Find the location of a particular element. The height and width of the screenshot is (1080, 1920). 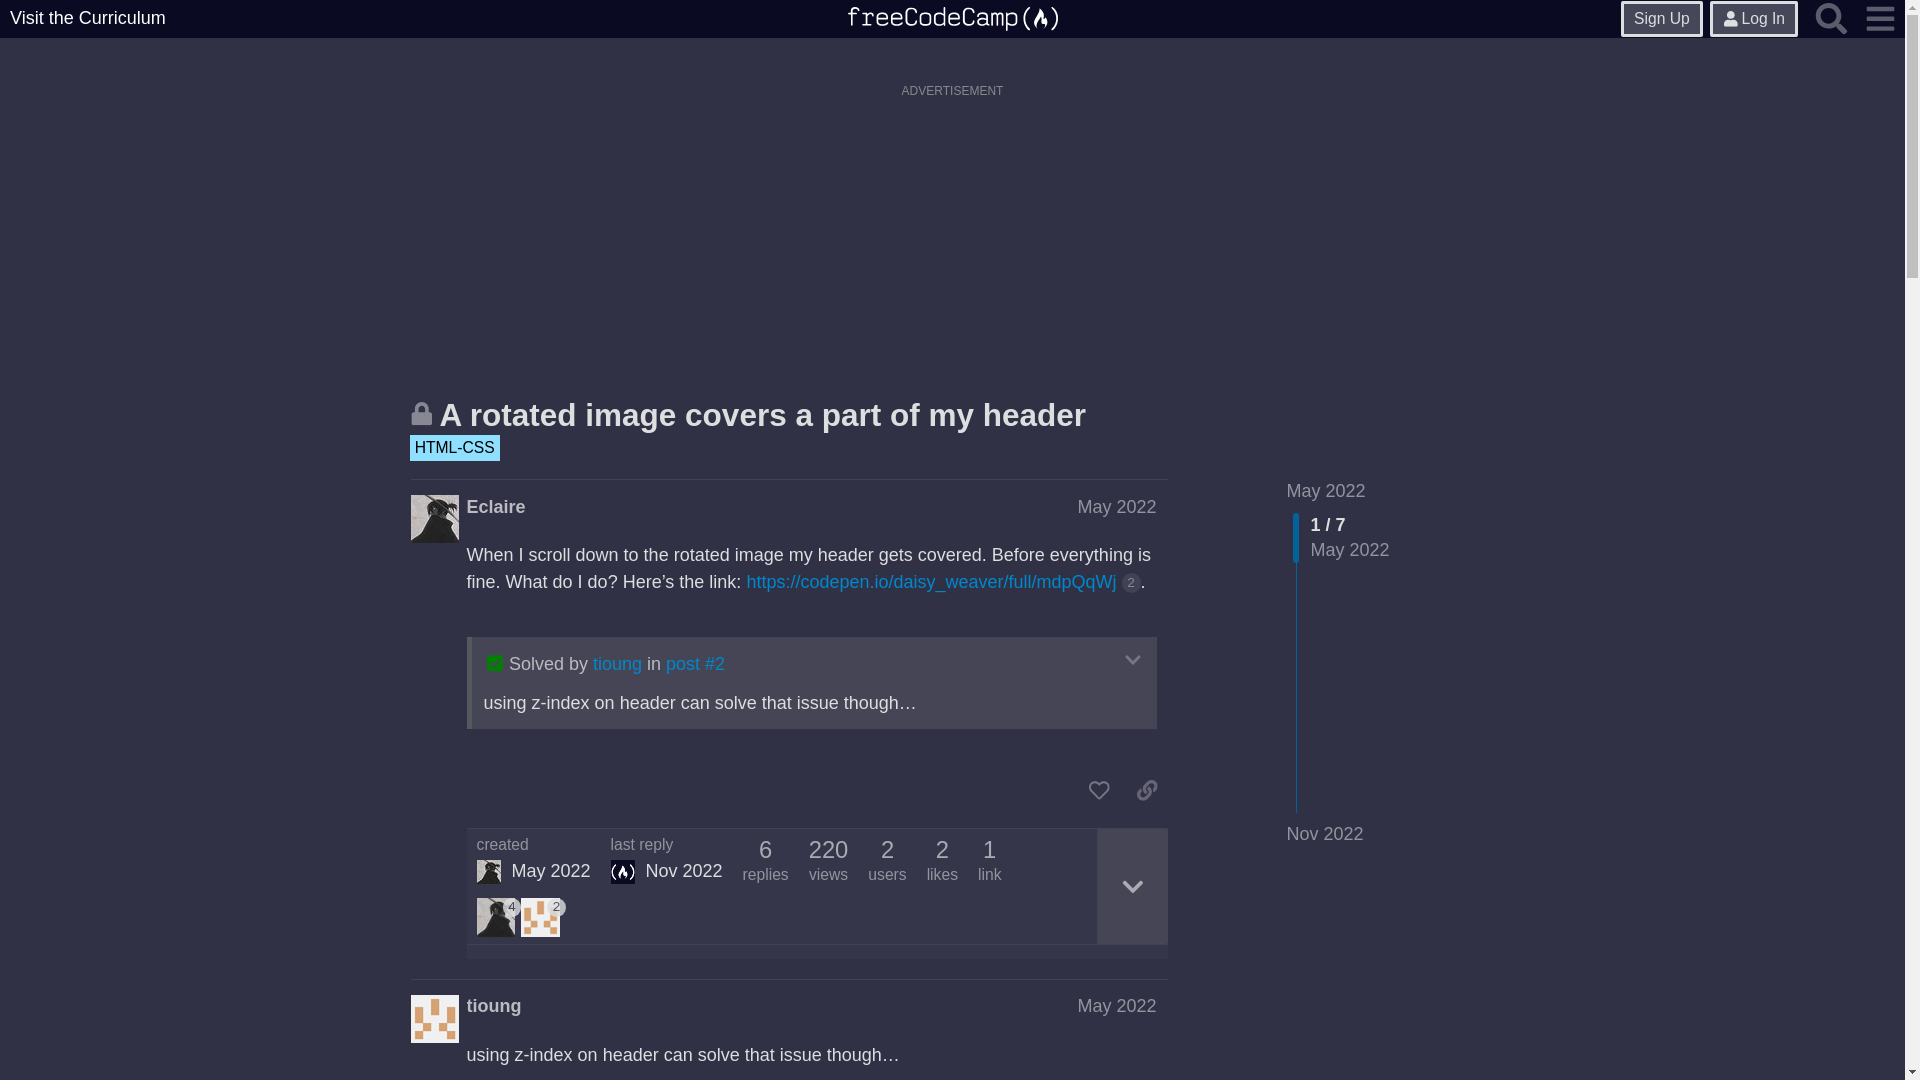

Sign Up is located at coordinates (1662, 18).